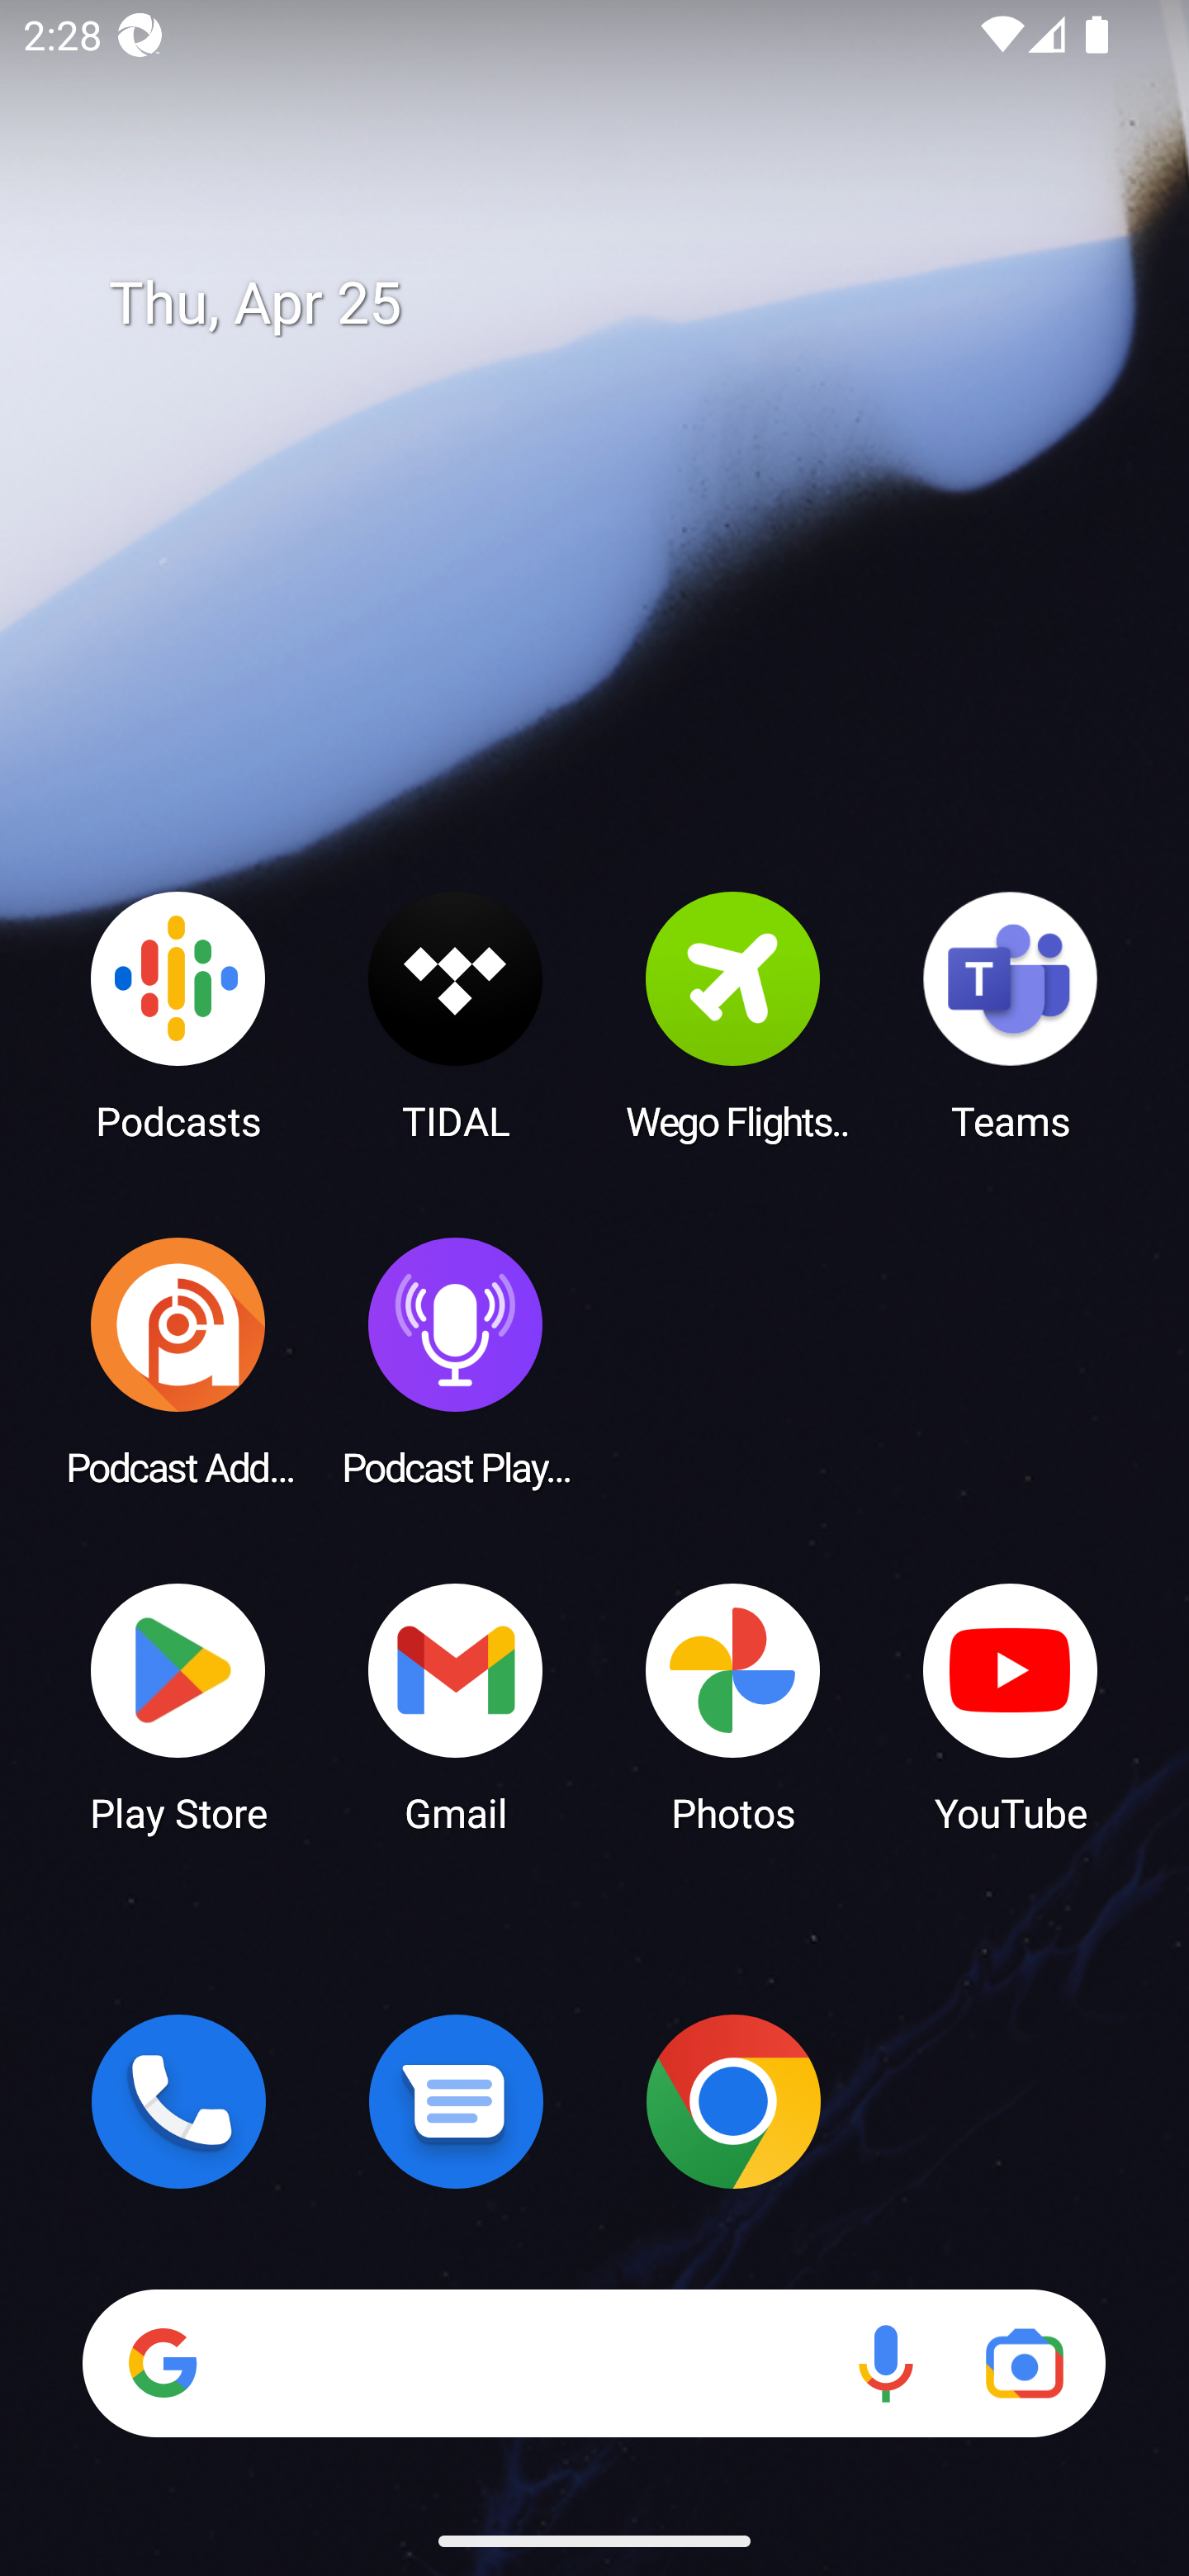  Describe the element at coordinates (456, 2101) in the screenshot. I see `Messages` at that location.